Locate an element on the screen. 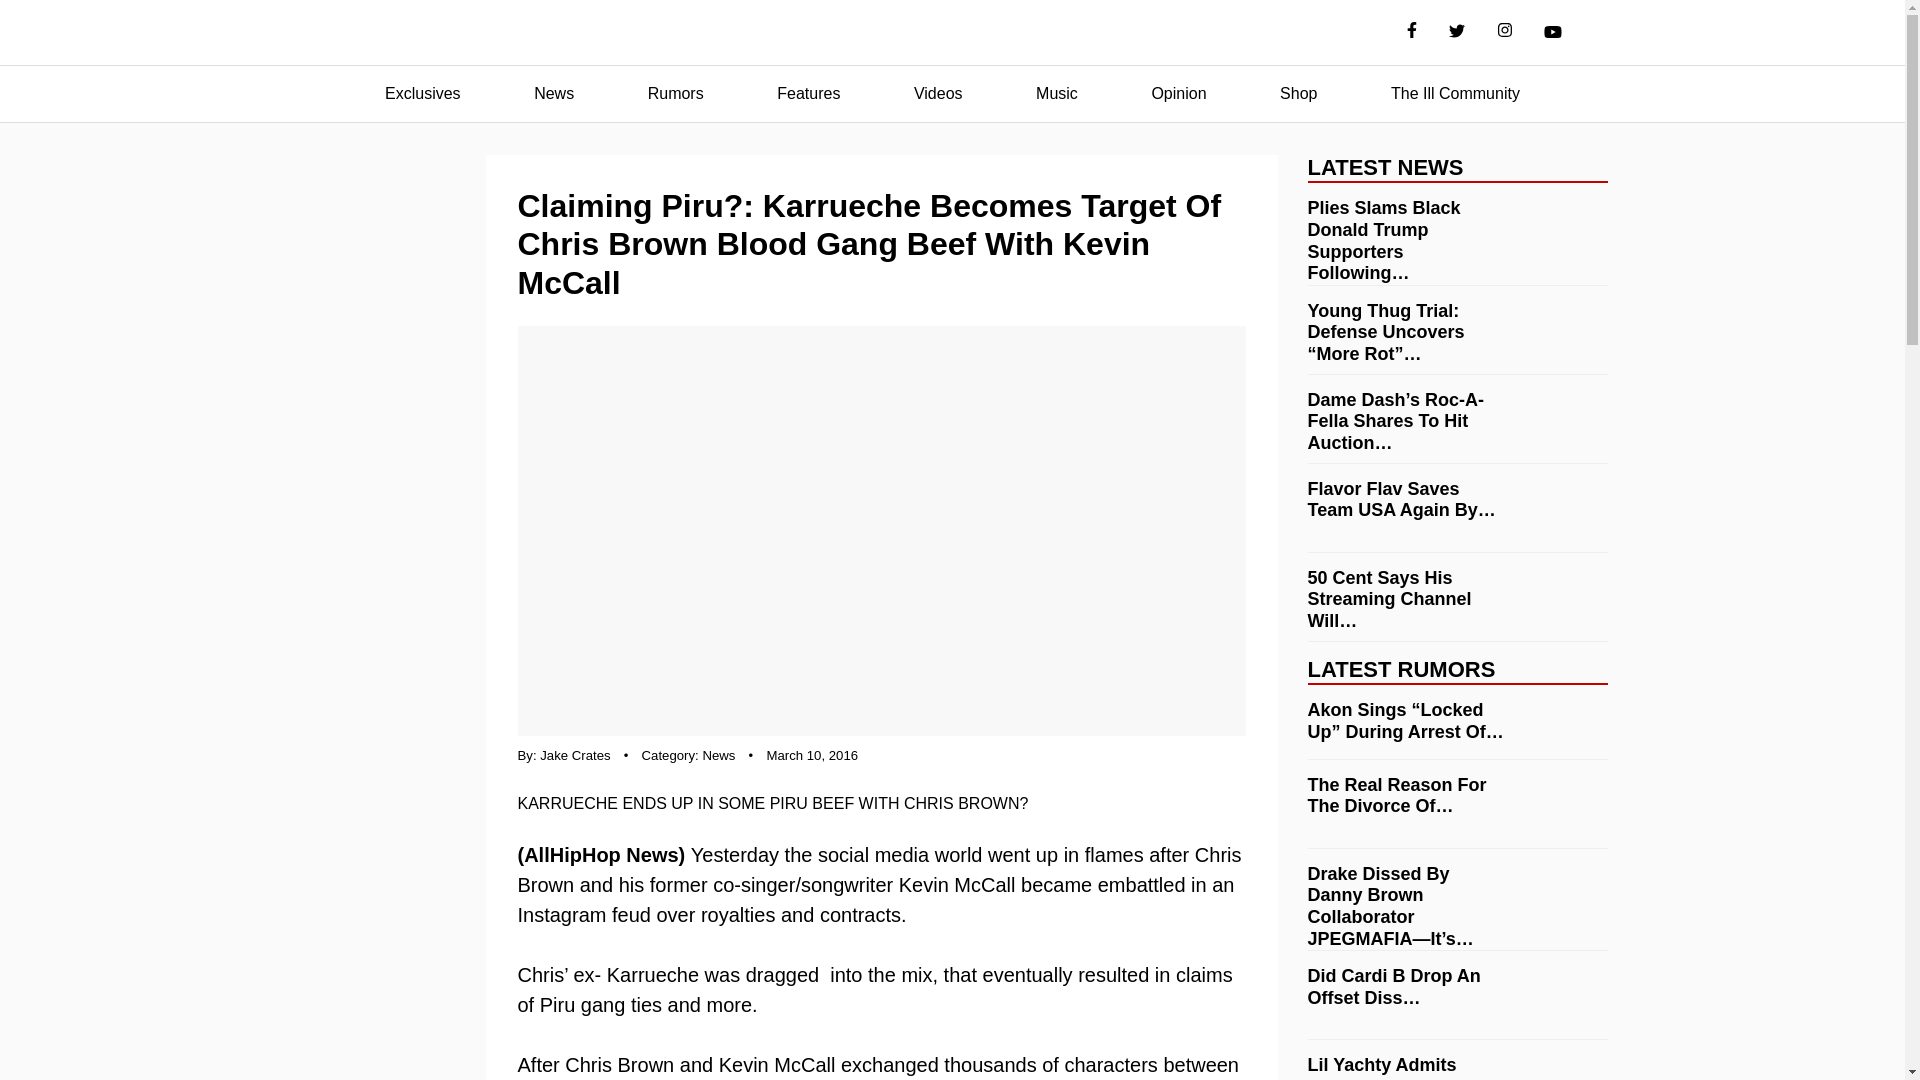 Image resolution: width=1920 pixels, height=1080 pixels. News is located at coordinates (718, 755).